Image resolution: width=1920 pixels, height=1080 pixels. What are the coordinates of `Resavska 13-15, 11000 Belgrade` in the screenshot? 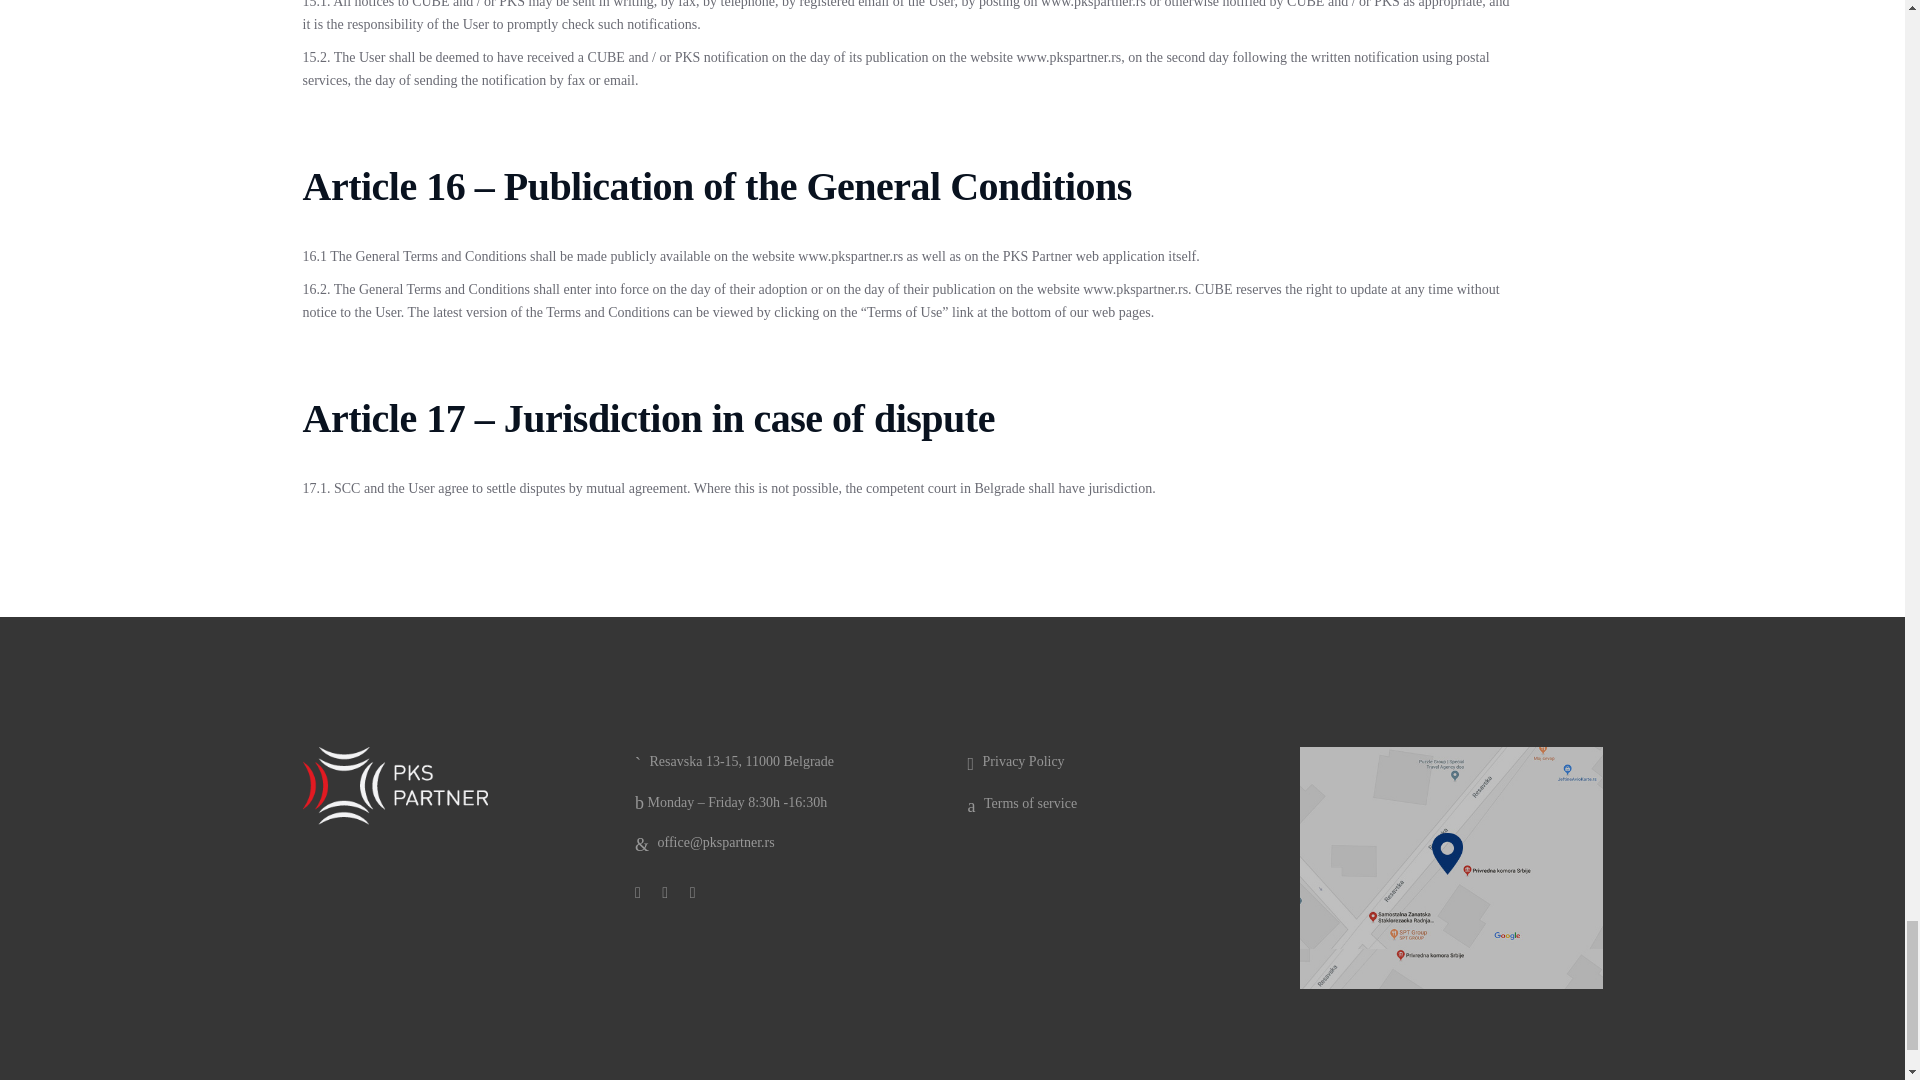 It's located at (734, 762).